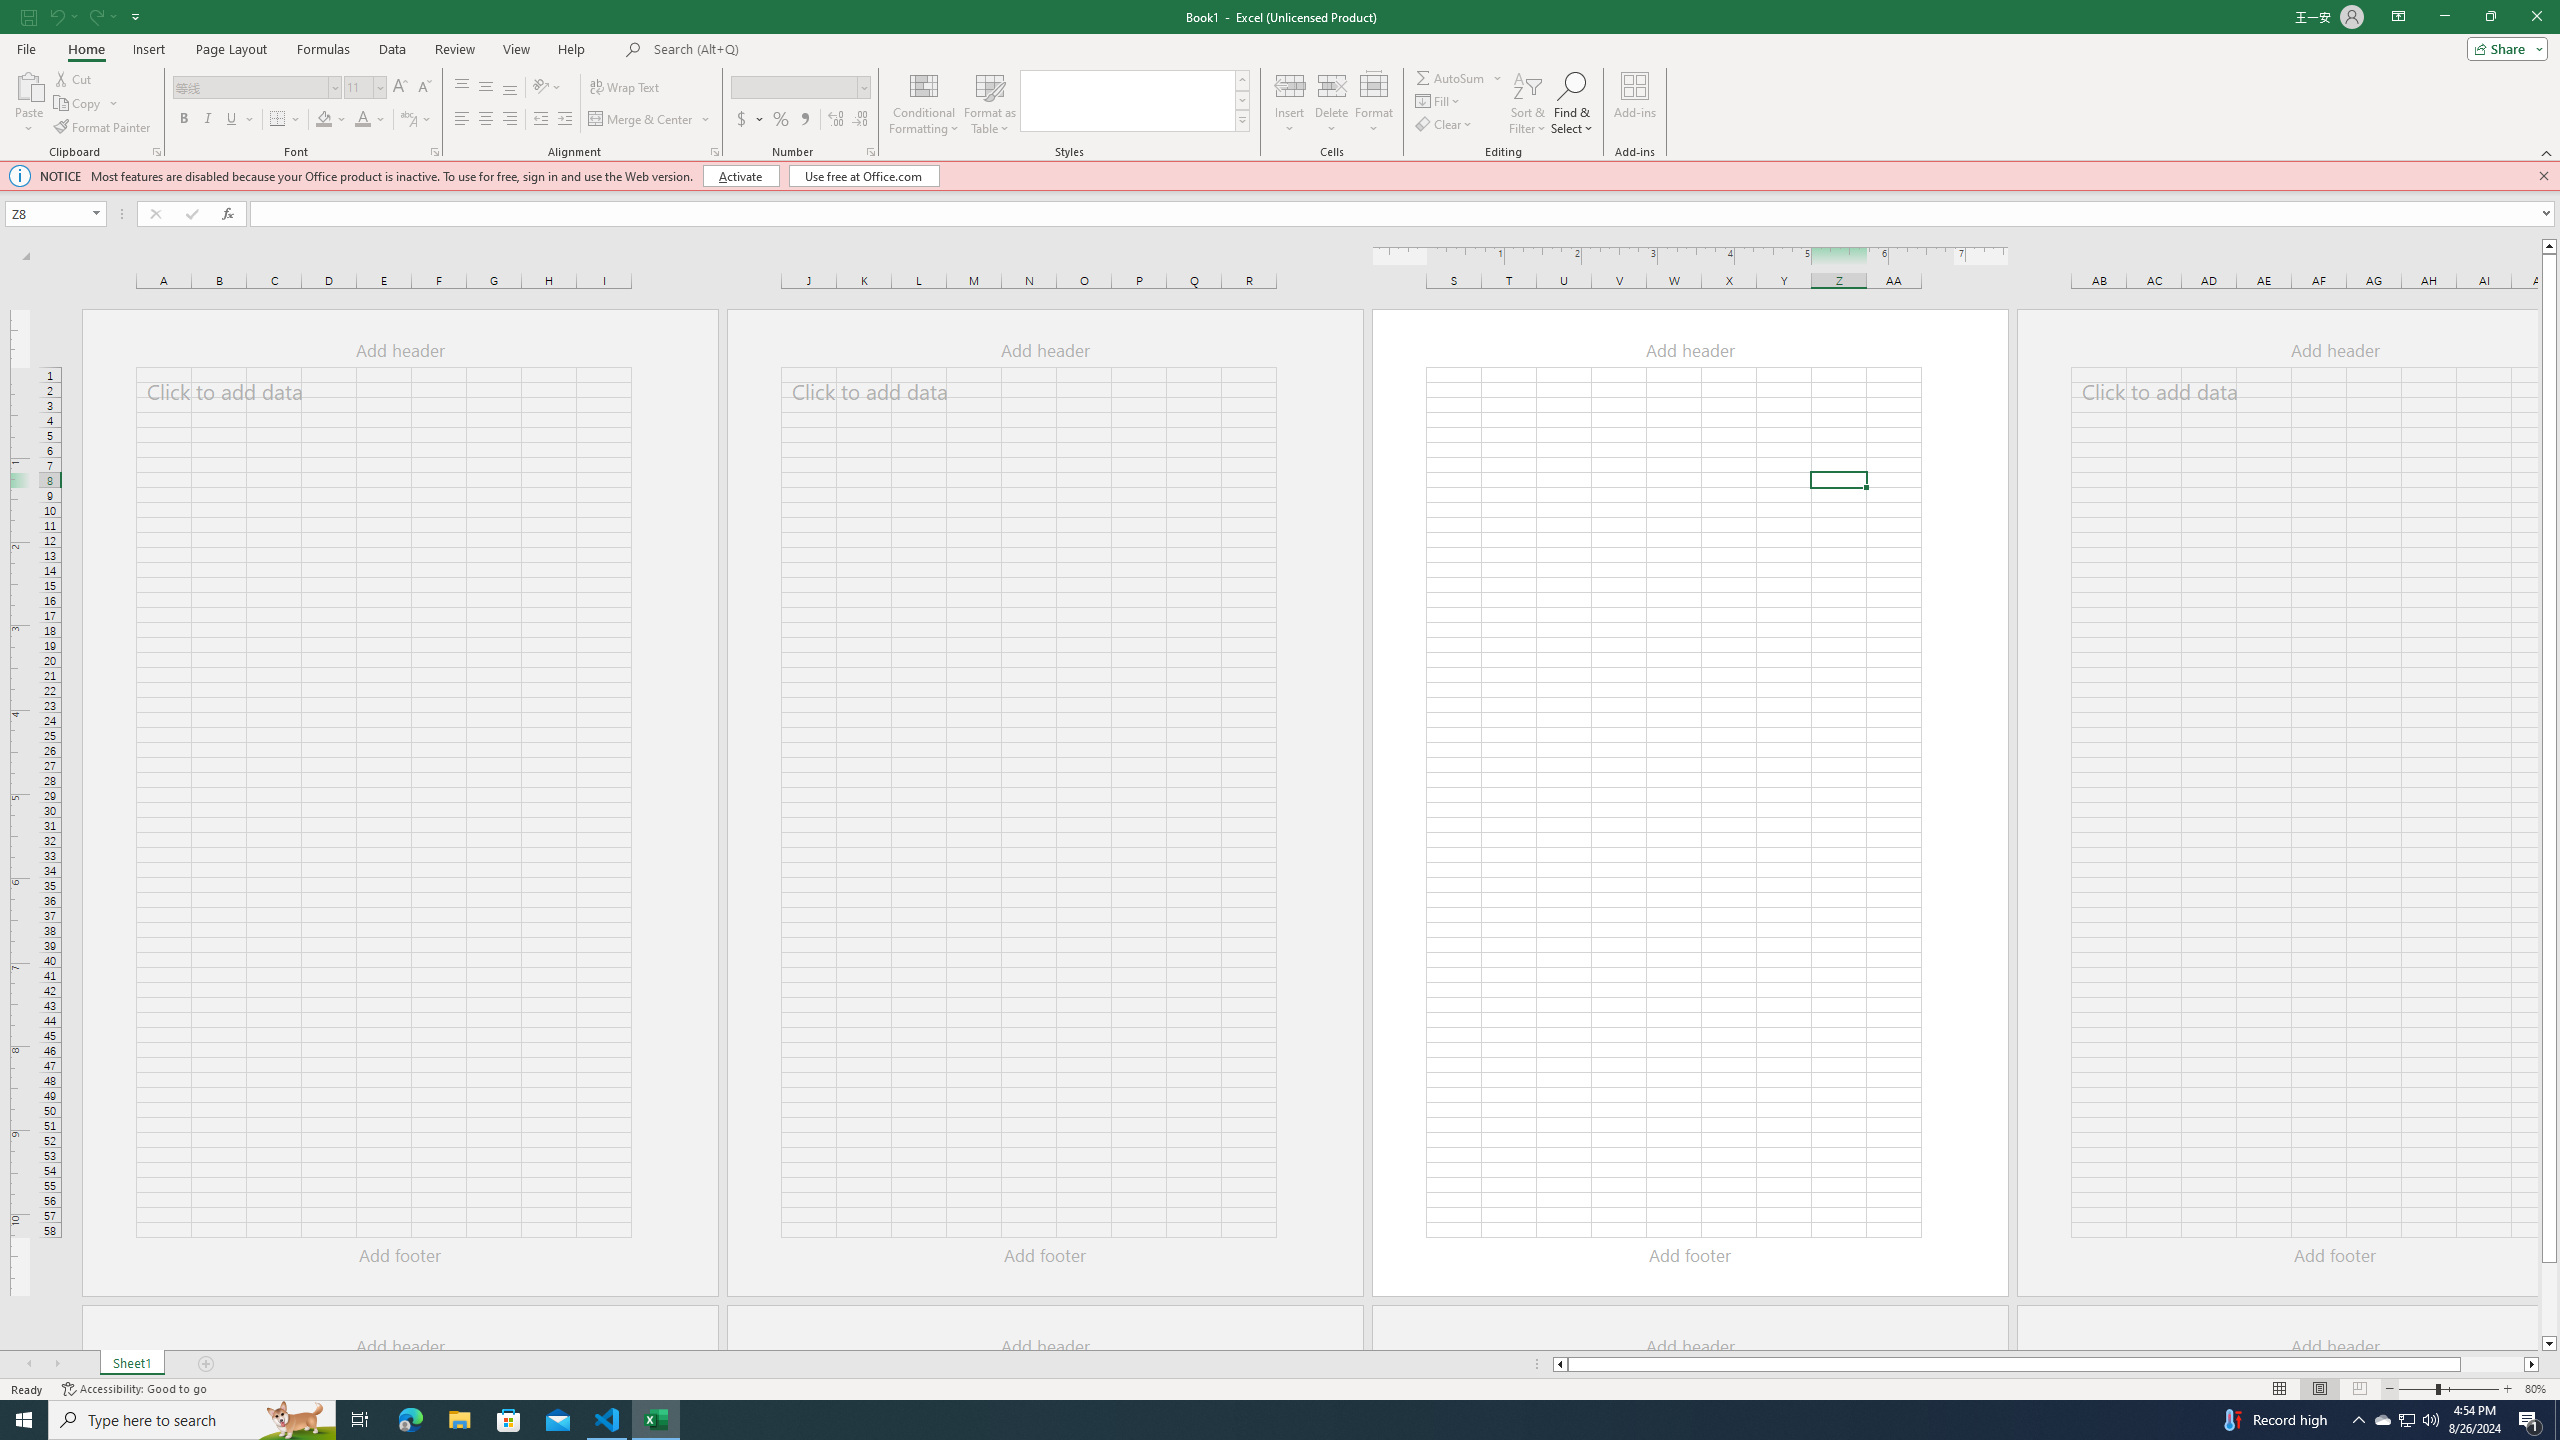  What do you see at coordinates (1290, 85) in the screenshot?
I see `Insert Cells` at bounding box center [1290, 85].